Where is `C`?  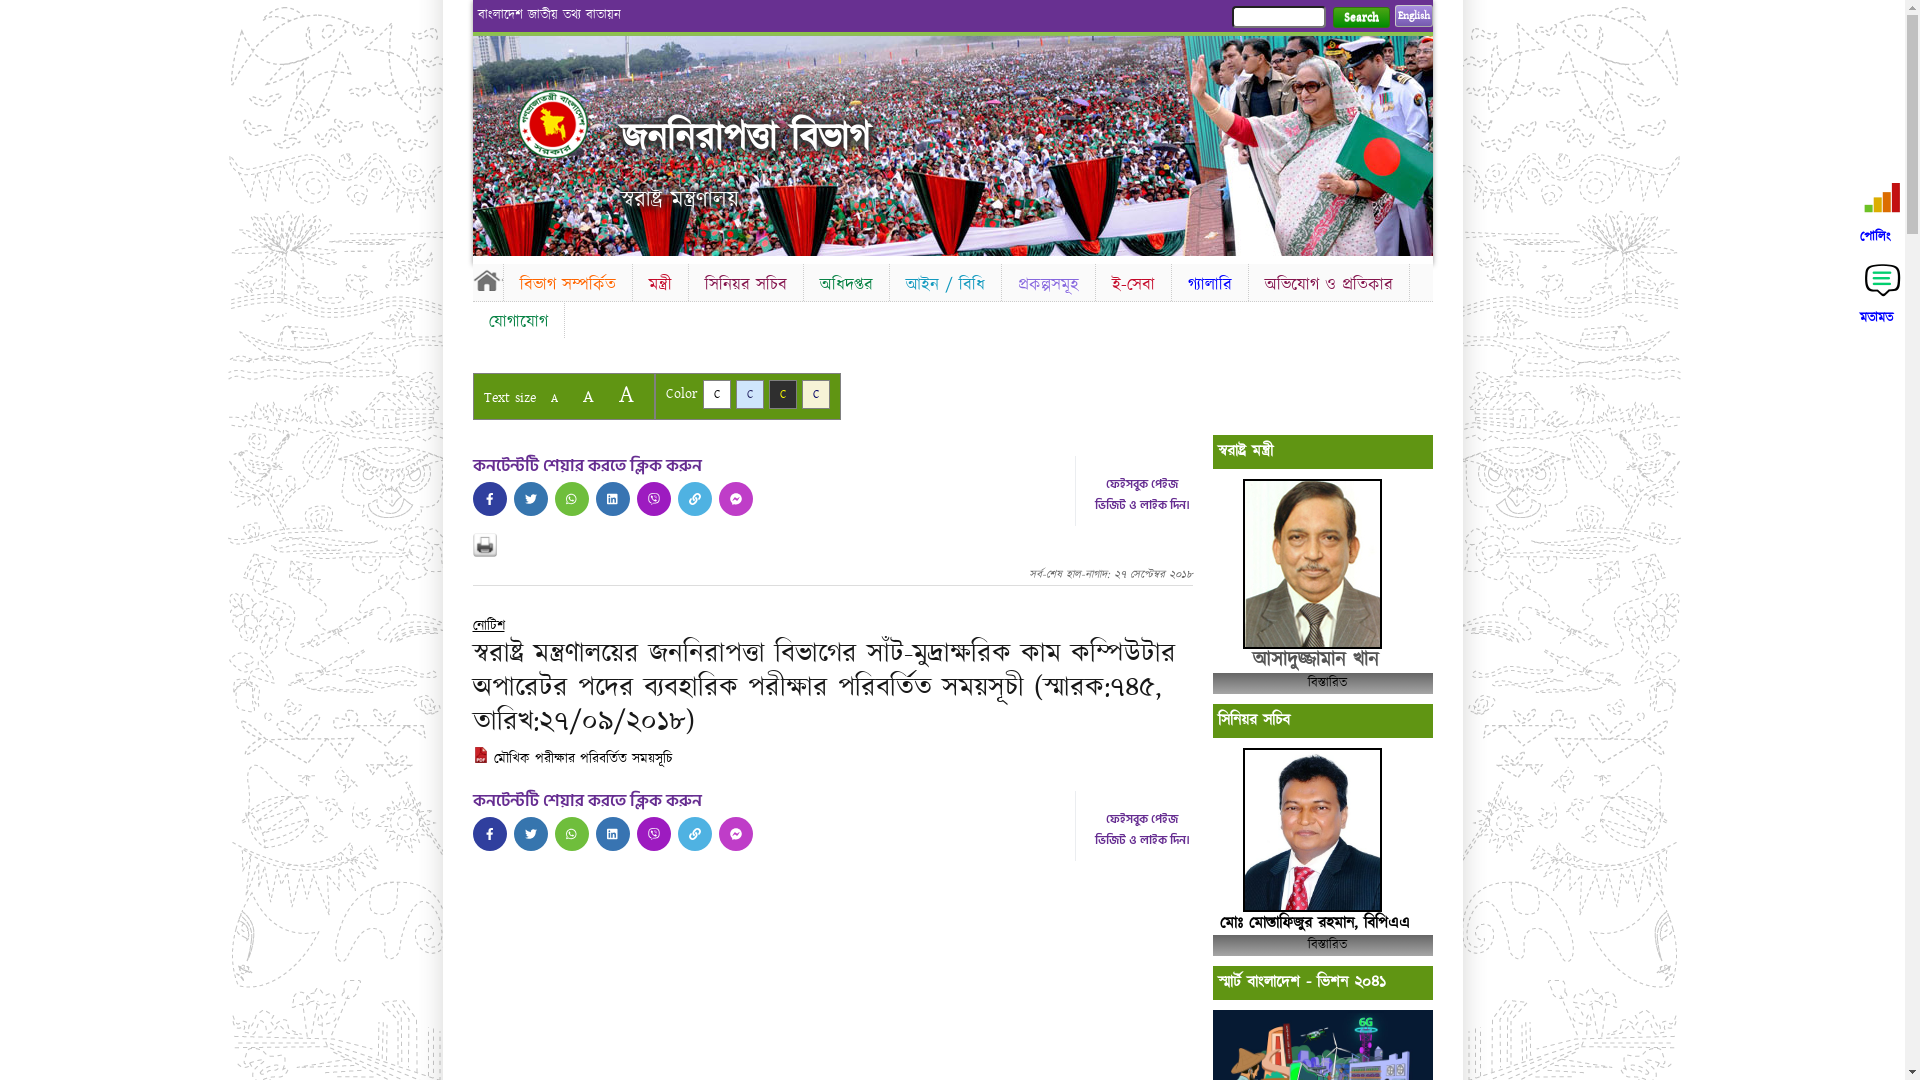
C is located at coordinates (750, 394).